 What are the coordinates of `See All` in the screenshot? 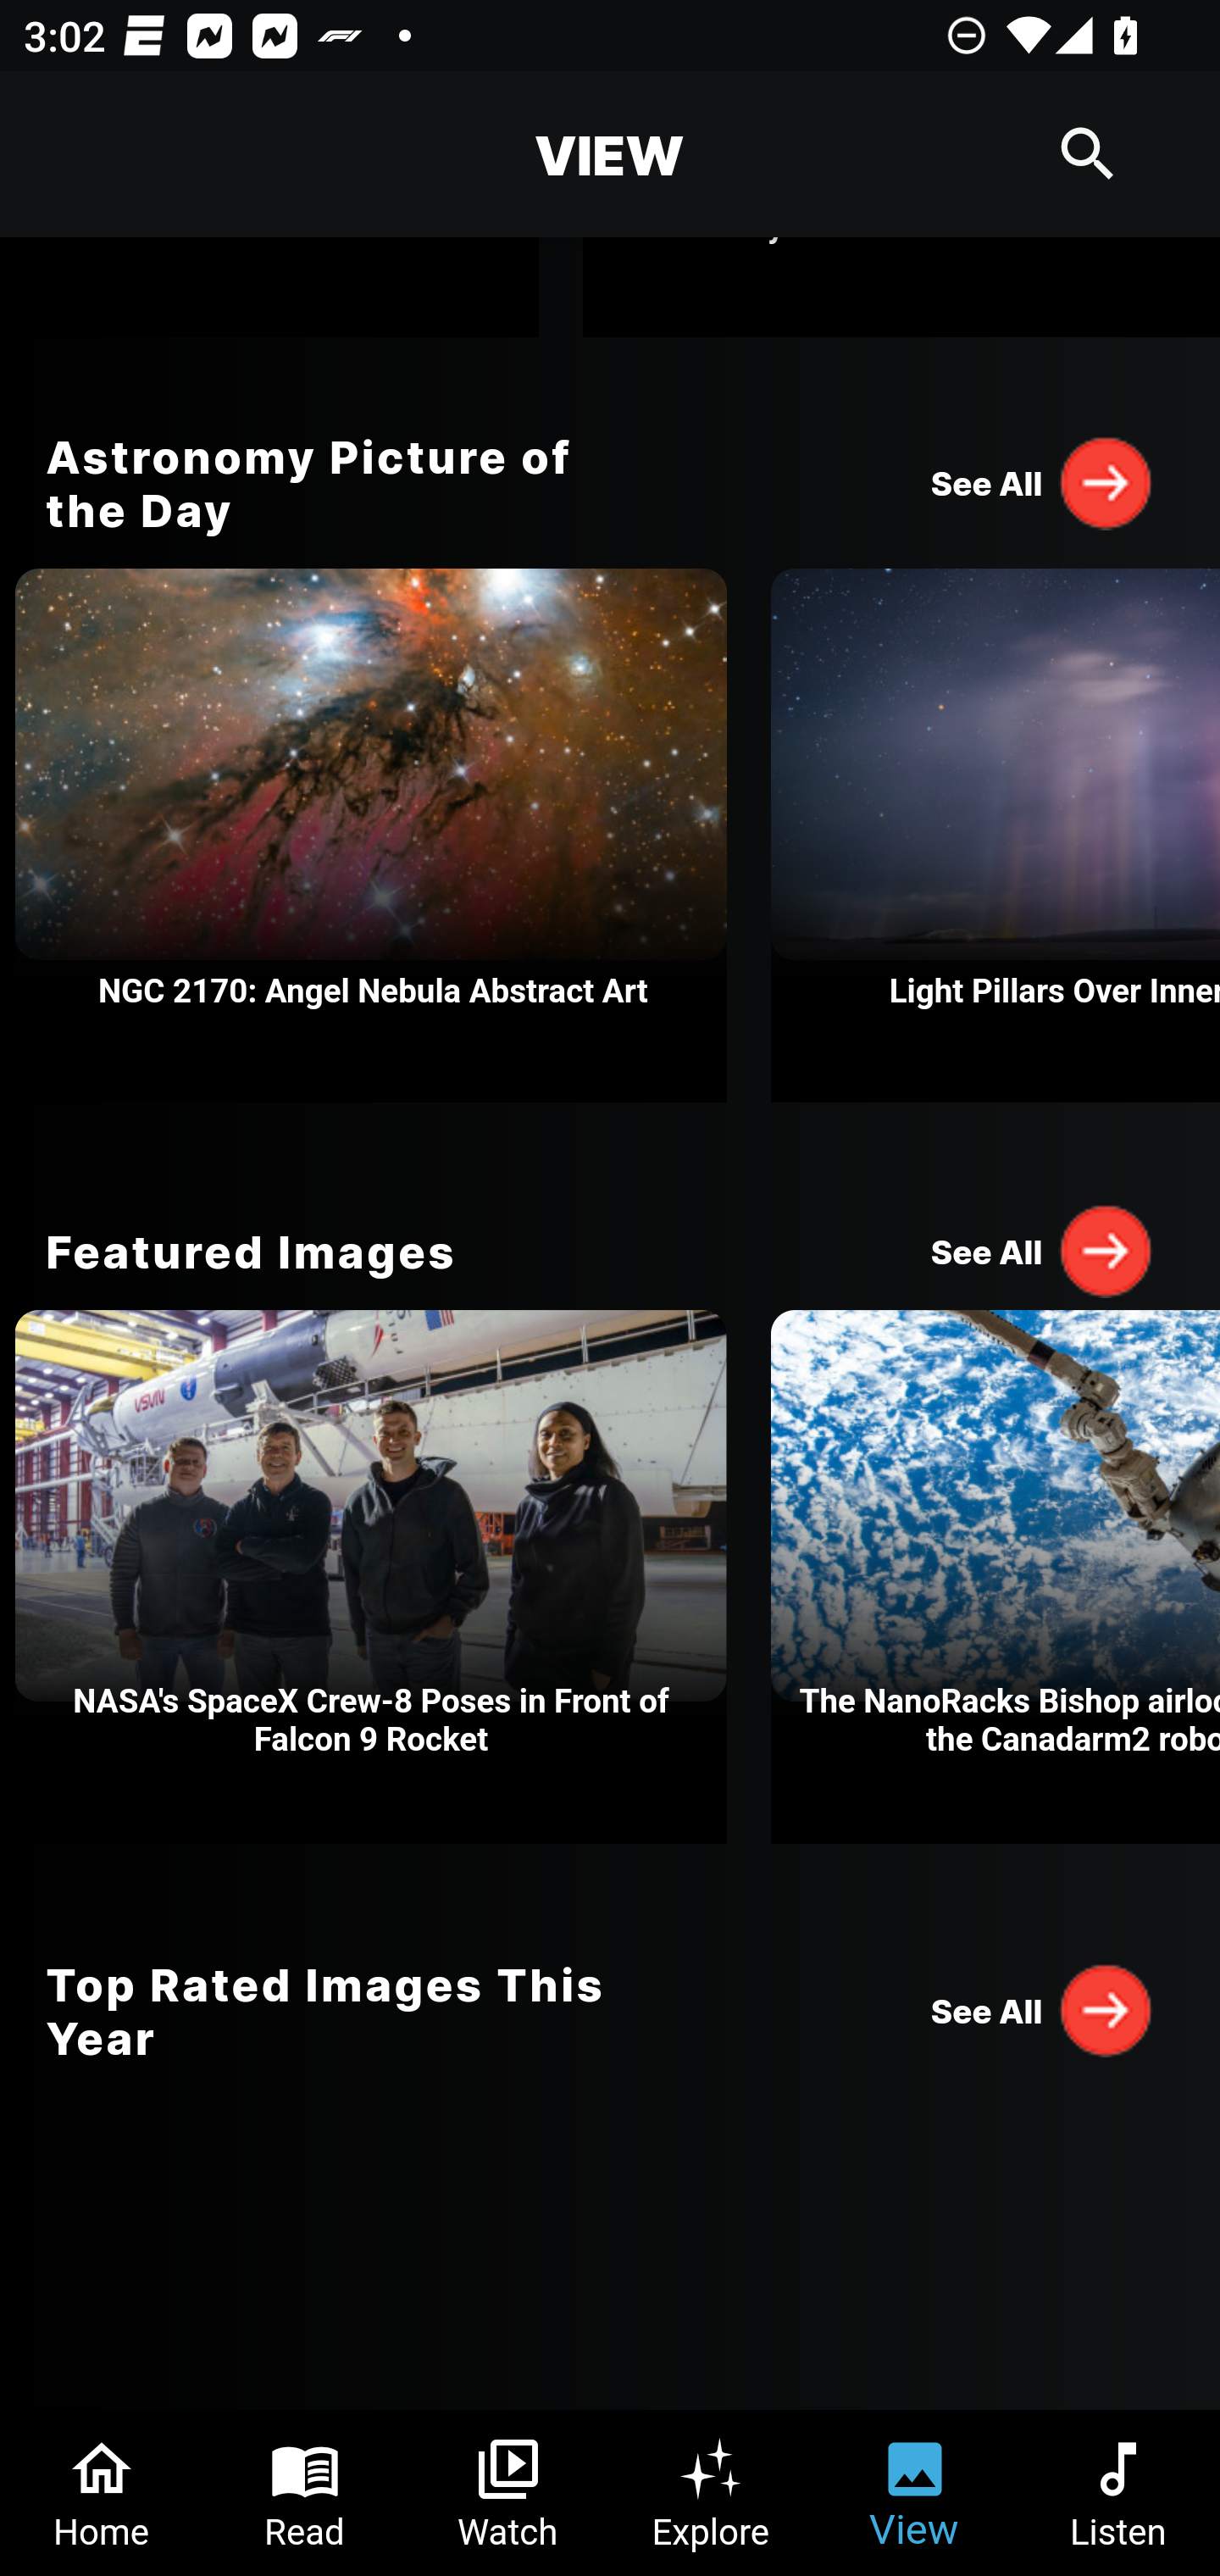 It's located at (1042, 481).